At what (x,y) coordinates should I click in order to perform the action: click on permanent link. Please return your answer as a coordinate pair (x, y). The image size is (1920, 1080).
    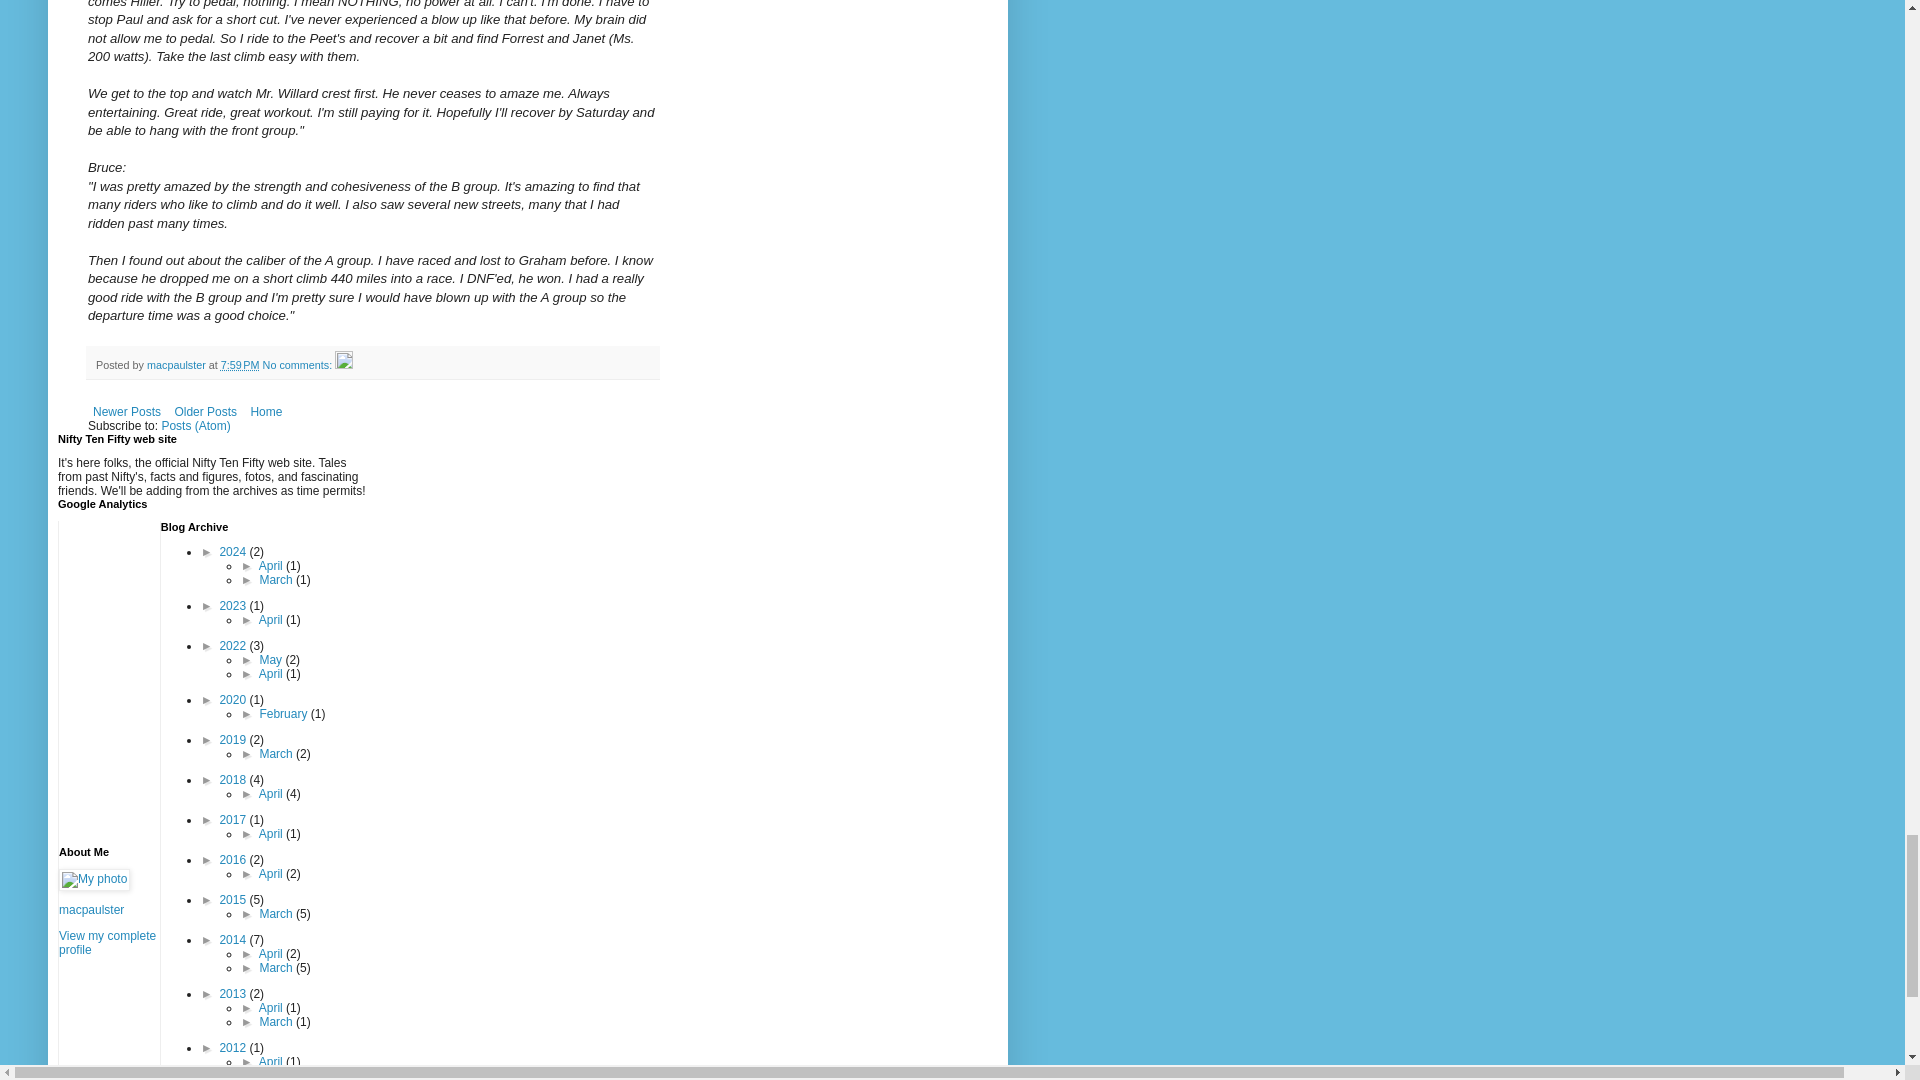
    Looking at the image, I should click on (240, 364).